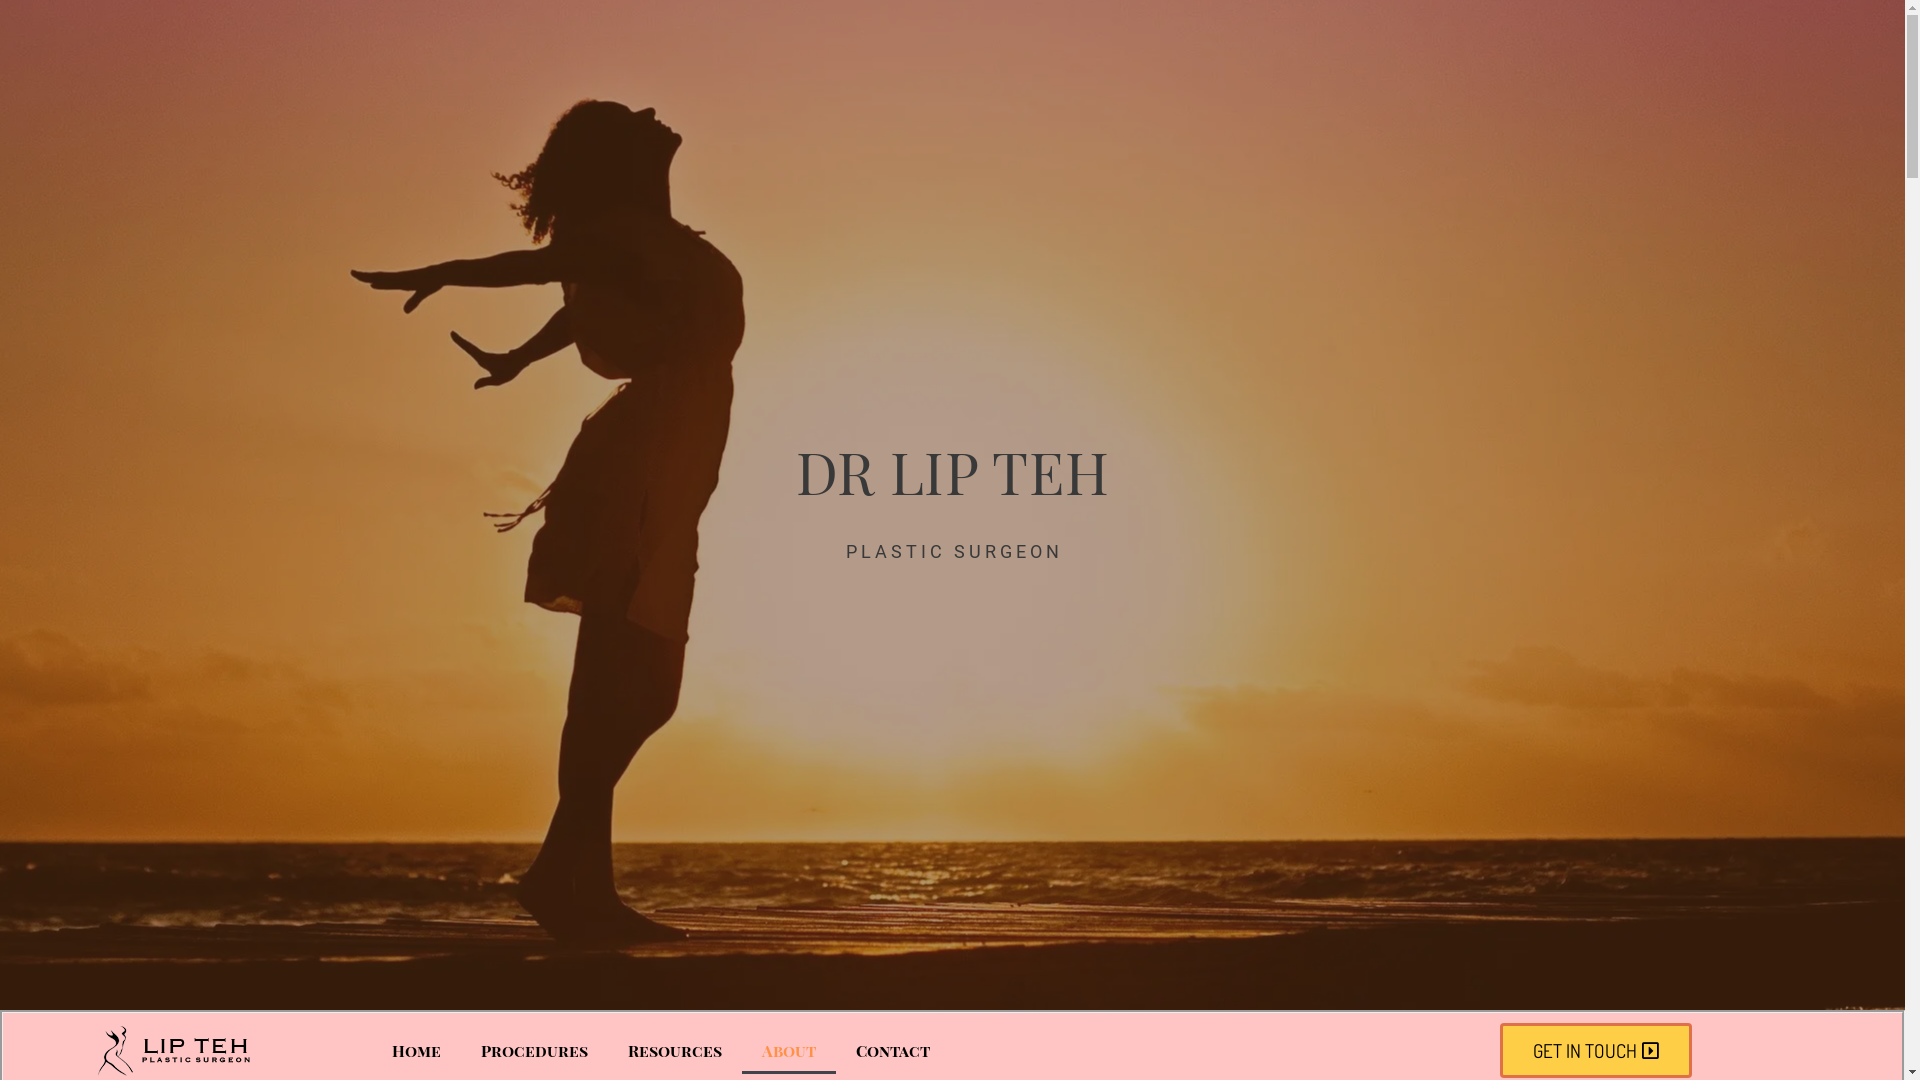 This screenshot has width=1920, height=1080. Describe the element at coordinates (1596, 1050) in the screenshot. I see `GET IN TOUCH` at that location.